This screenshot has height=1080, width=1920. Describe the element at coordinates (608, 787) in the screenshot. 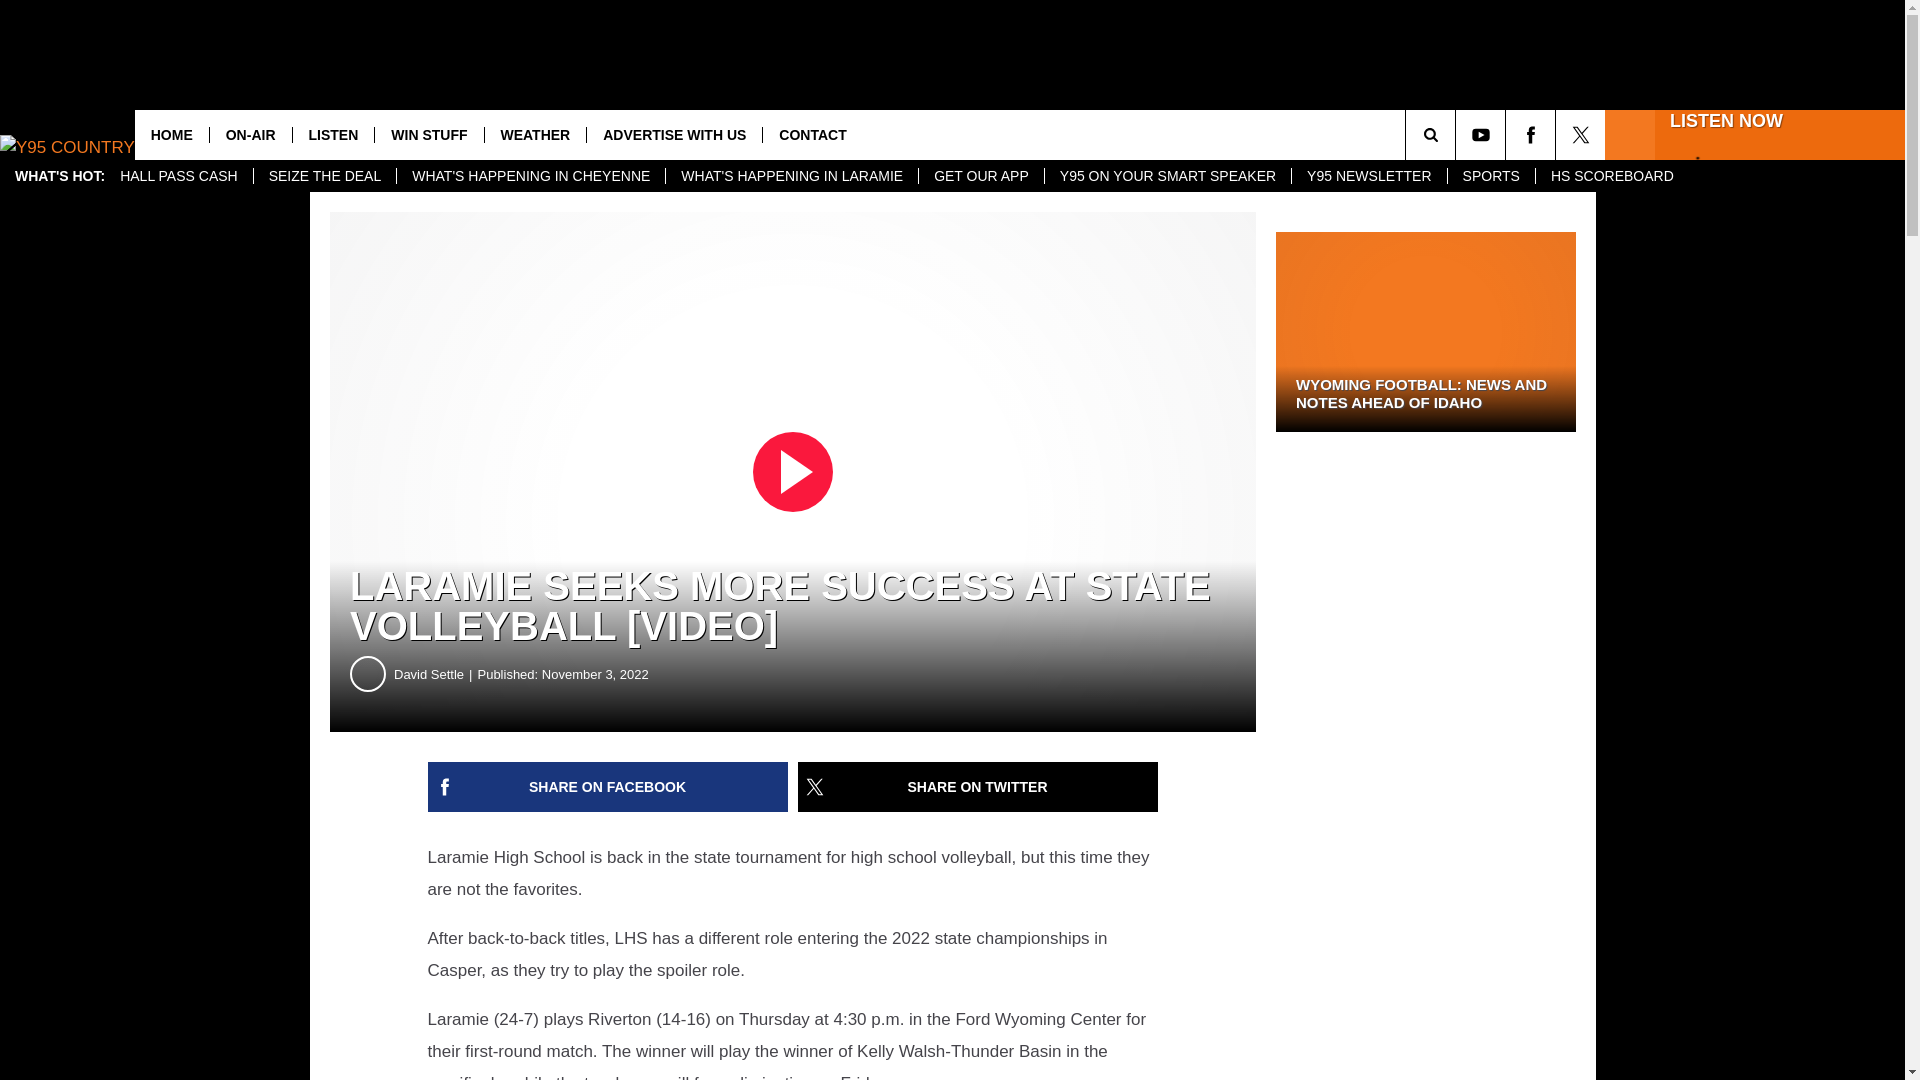

I see `Share on Facebook` at that location.